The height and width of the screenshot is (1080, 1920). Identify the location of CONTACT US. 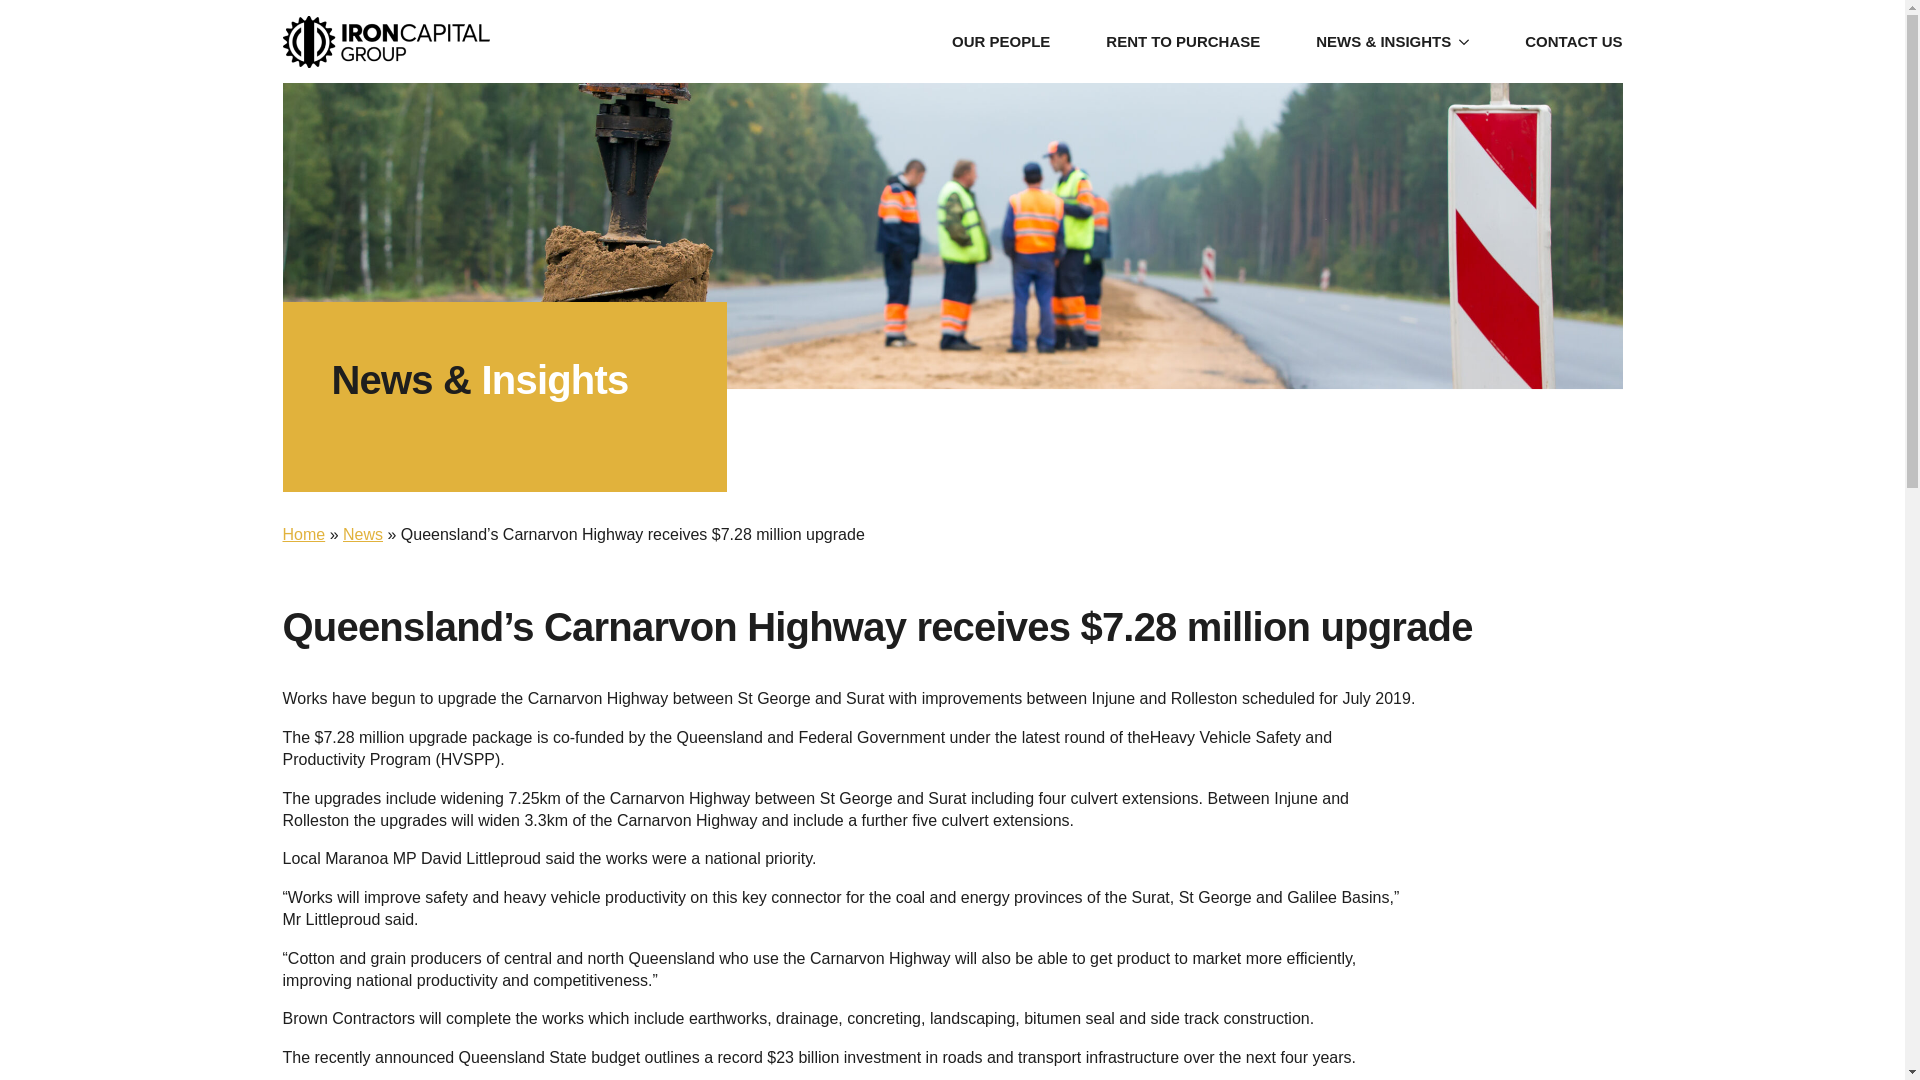
(1573, 42).